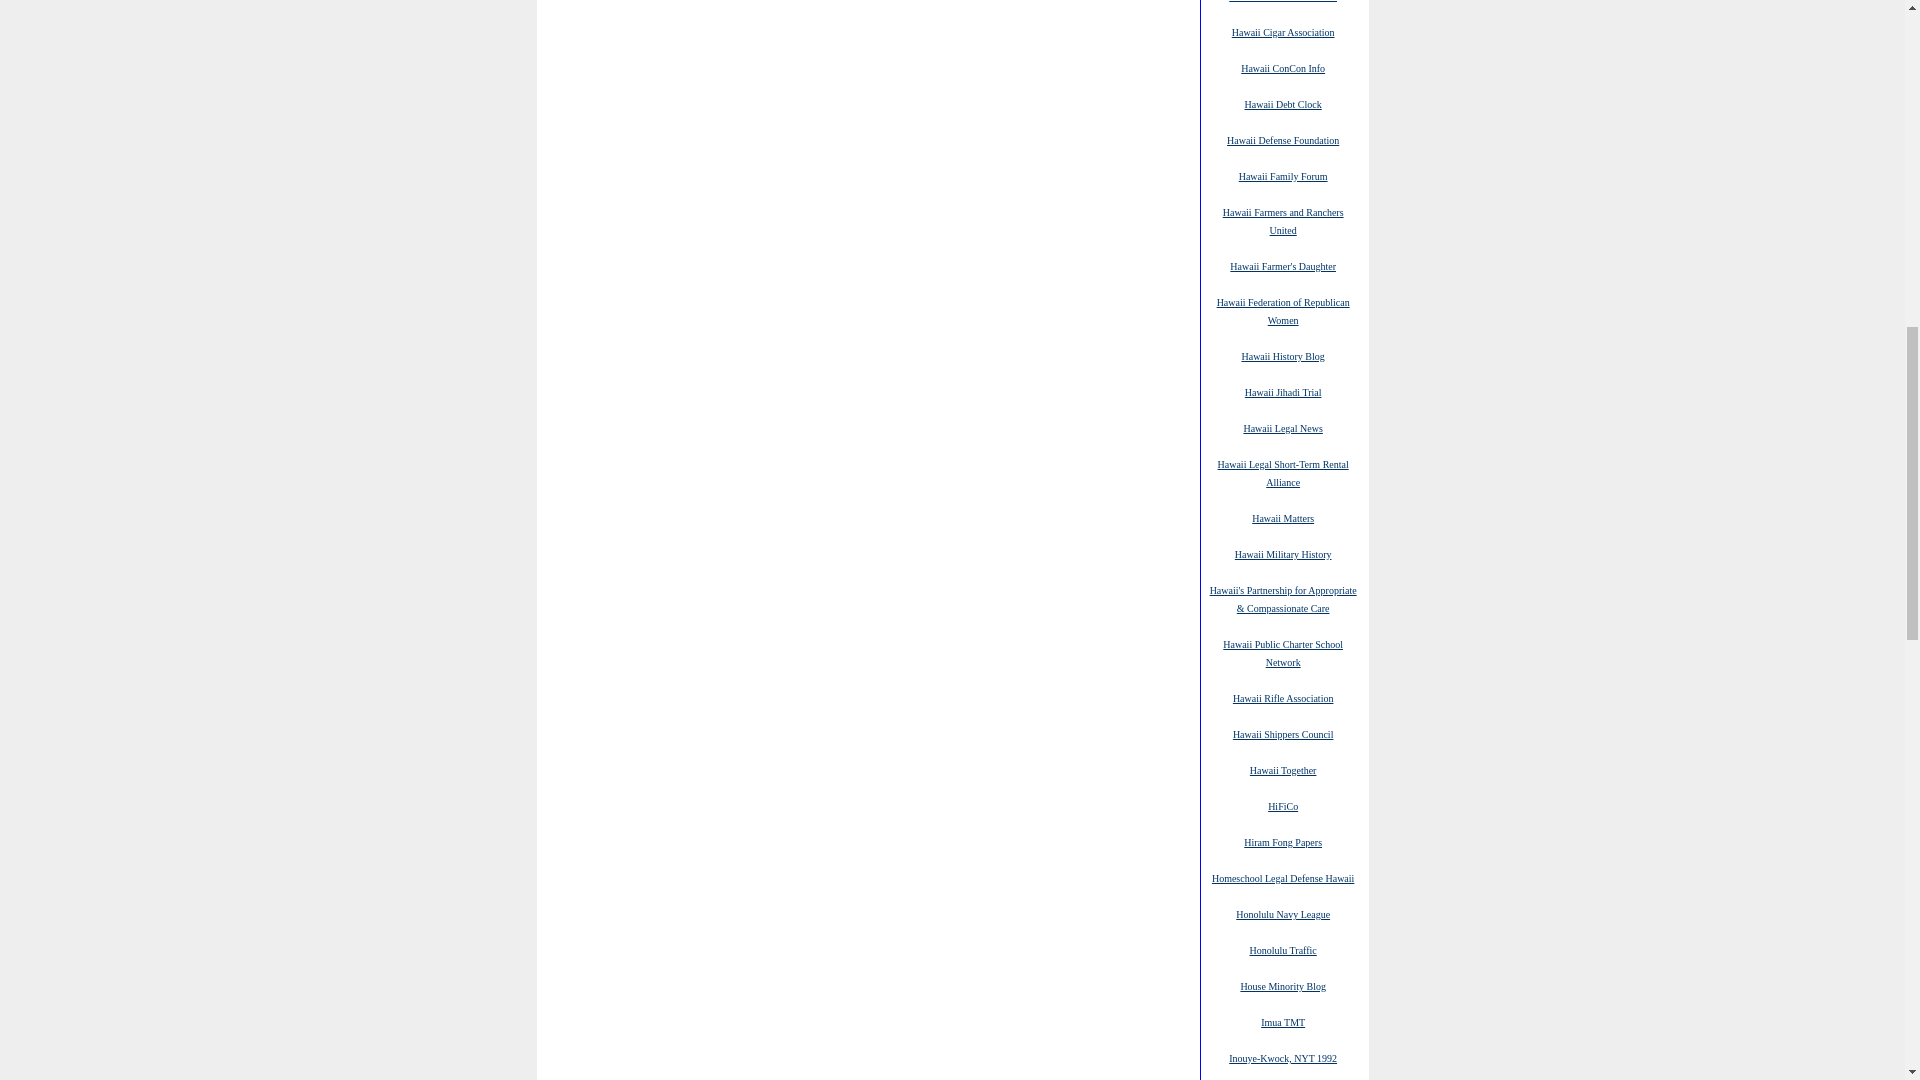 This screenshot has height=1080, width=1920. What do you see at coordinates (1283, 31) in the screenshot?
I see `Hawaii Cigar Association` at bounding box center [1283, 31].